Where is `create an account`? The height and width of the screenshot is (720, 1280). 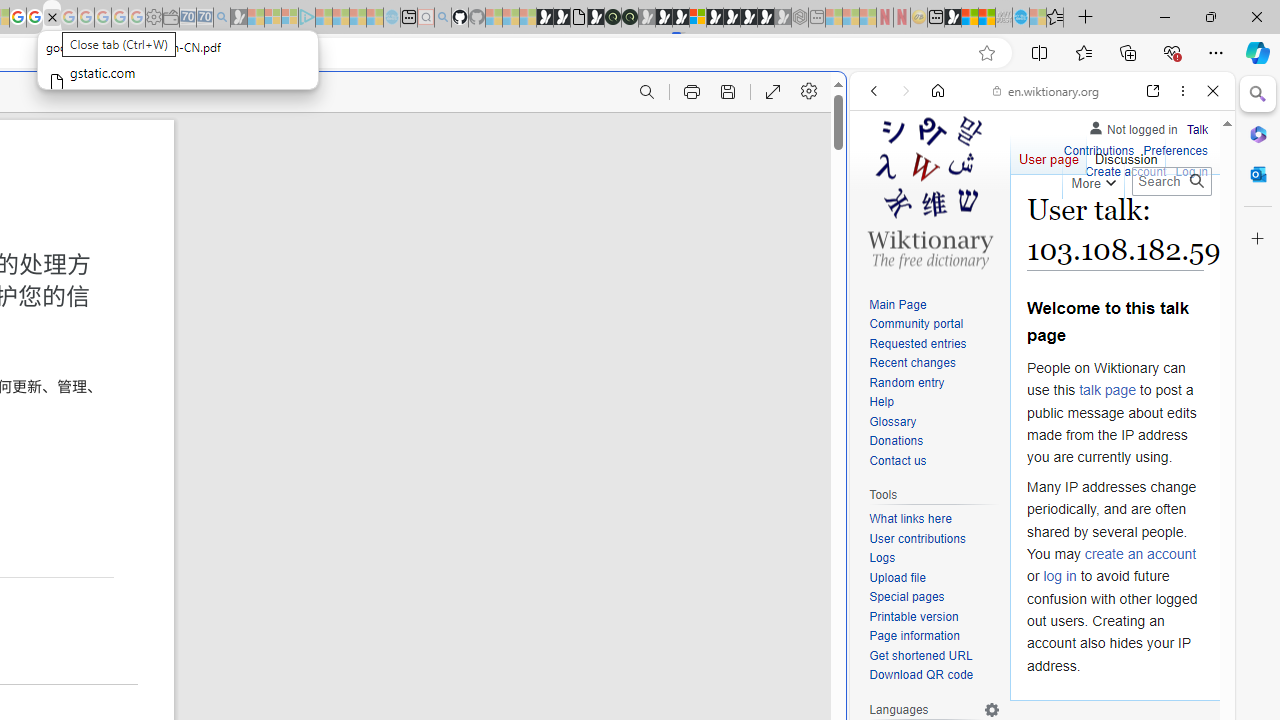 create an account is located at coordinates (1140, 554).